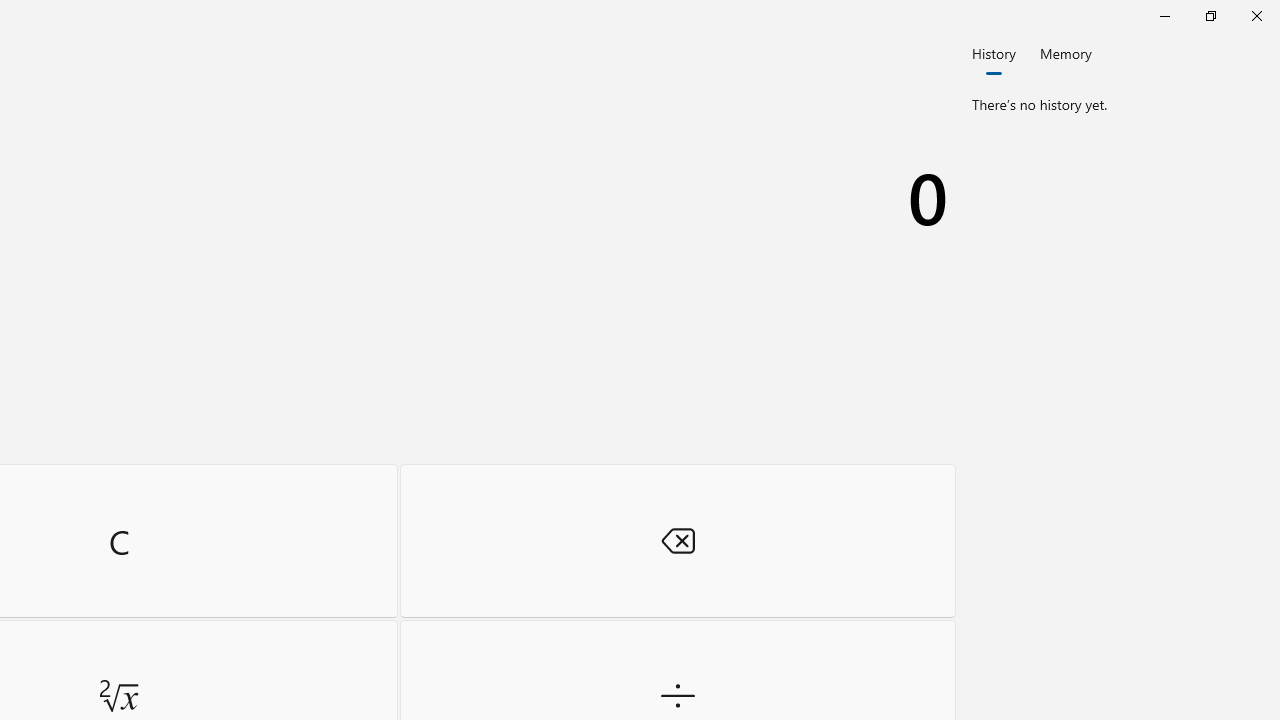 This screenshot has height=720, width=1280. I want to click on Restore Calculator, so click(1210, 16).